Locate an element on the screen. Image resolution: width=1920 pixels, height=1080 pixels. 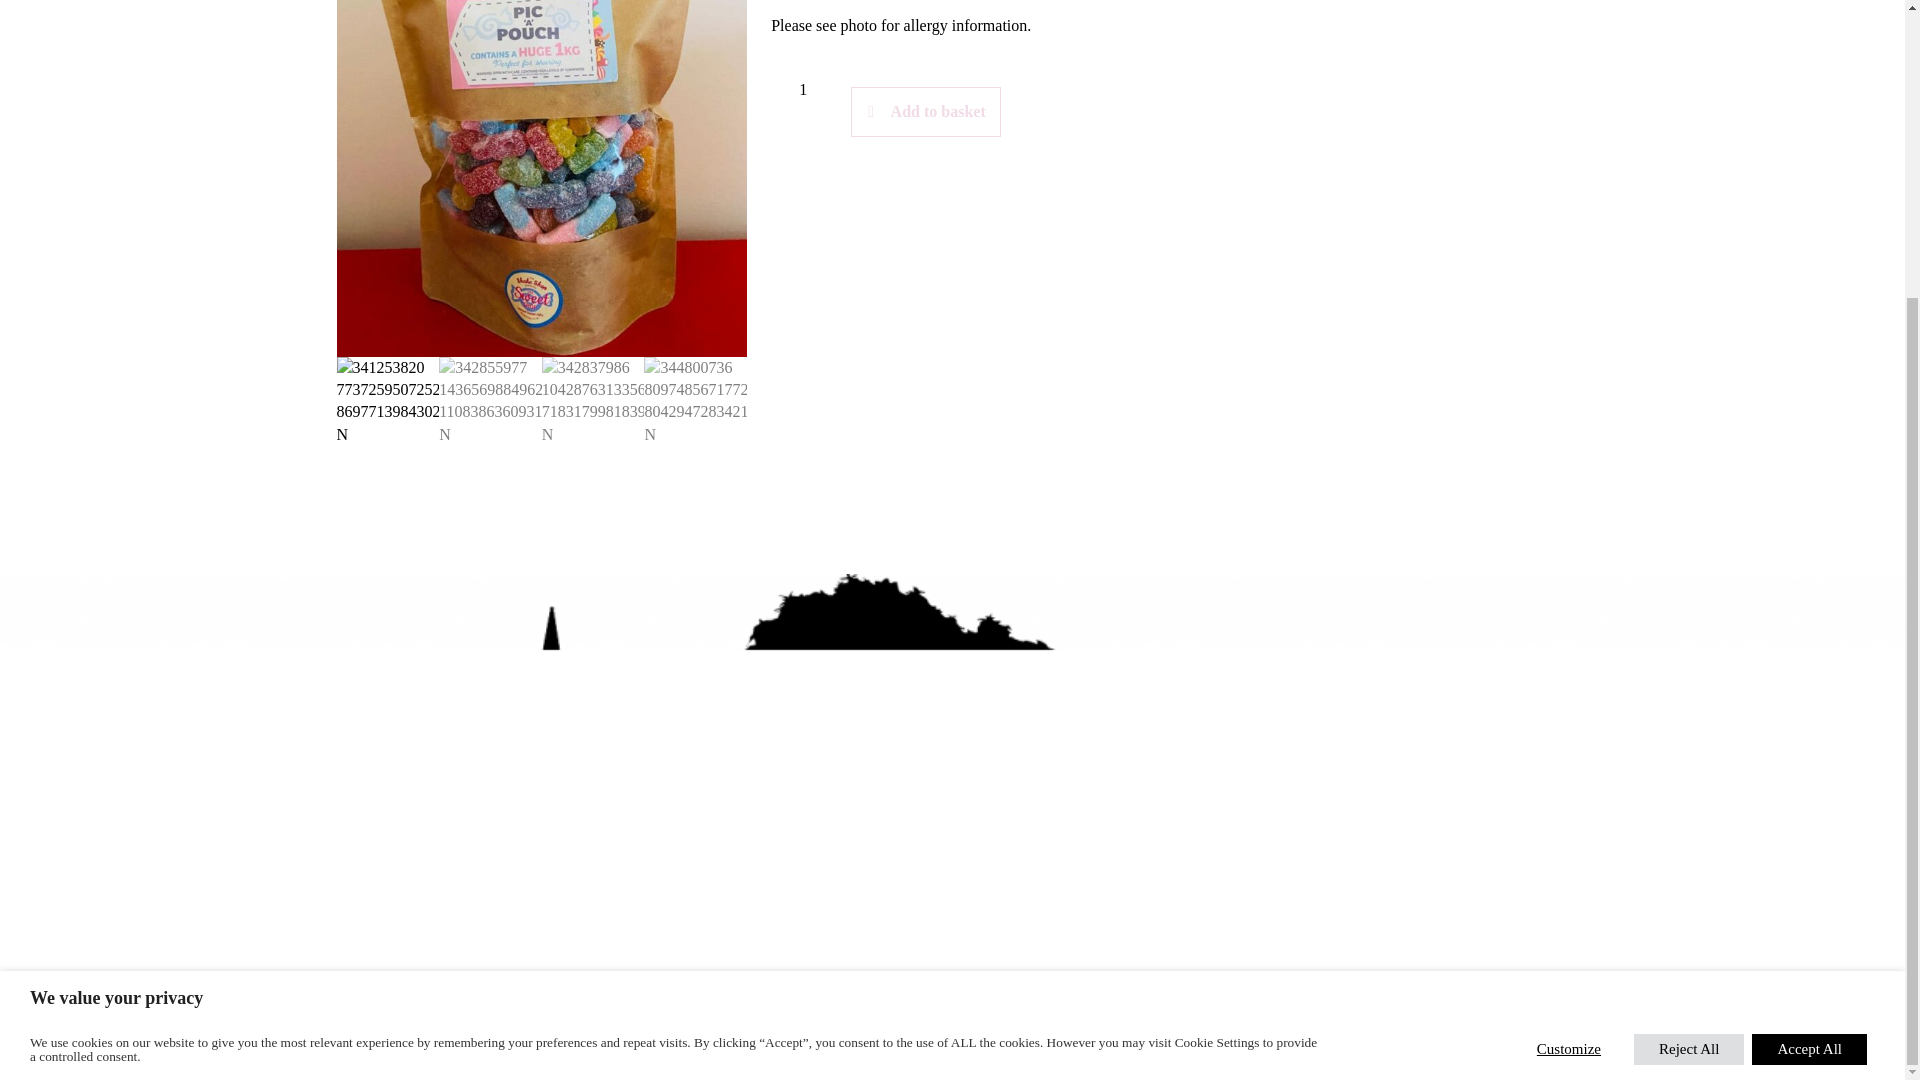
Reject All is located at coordinates (1688, 652).